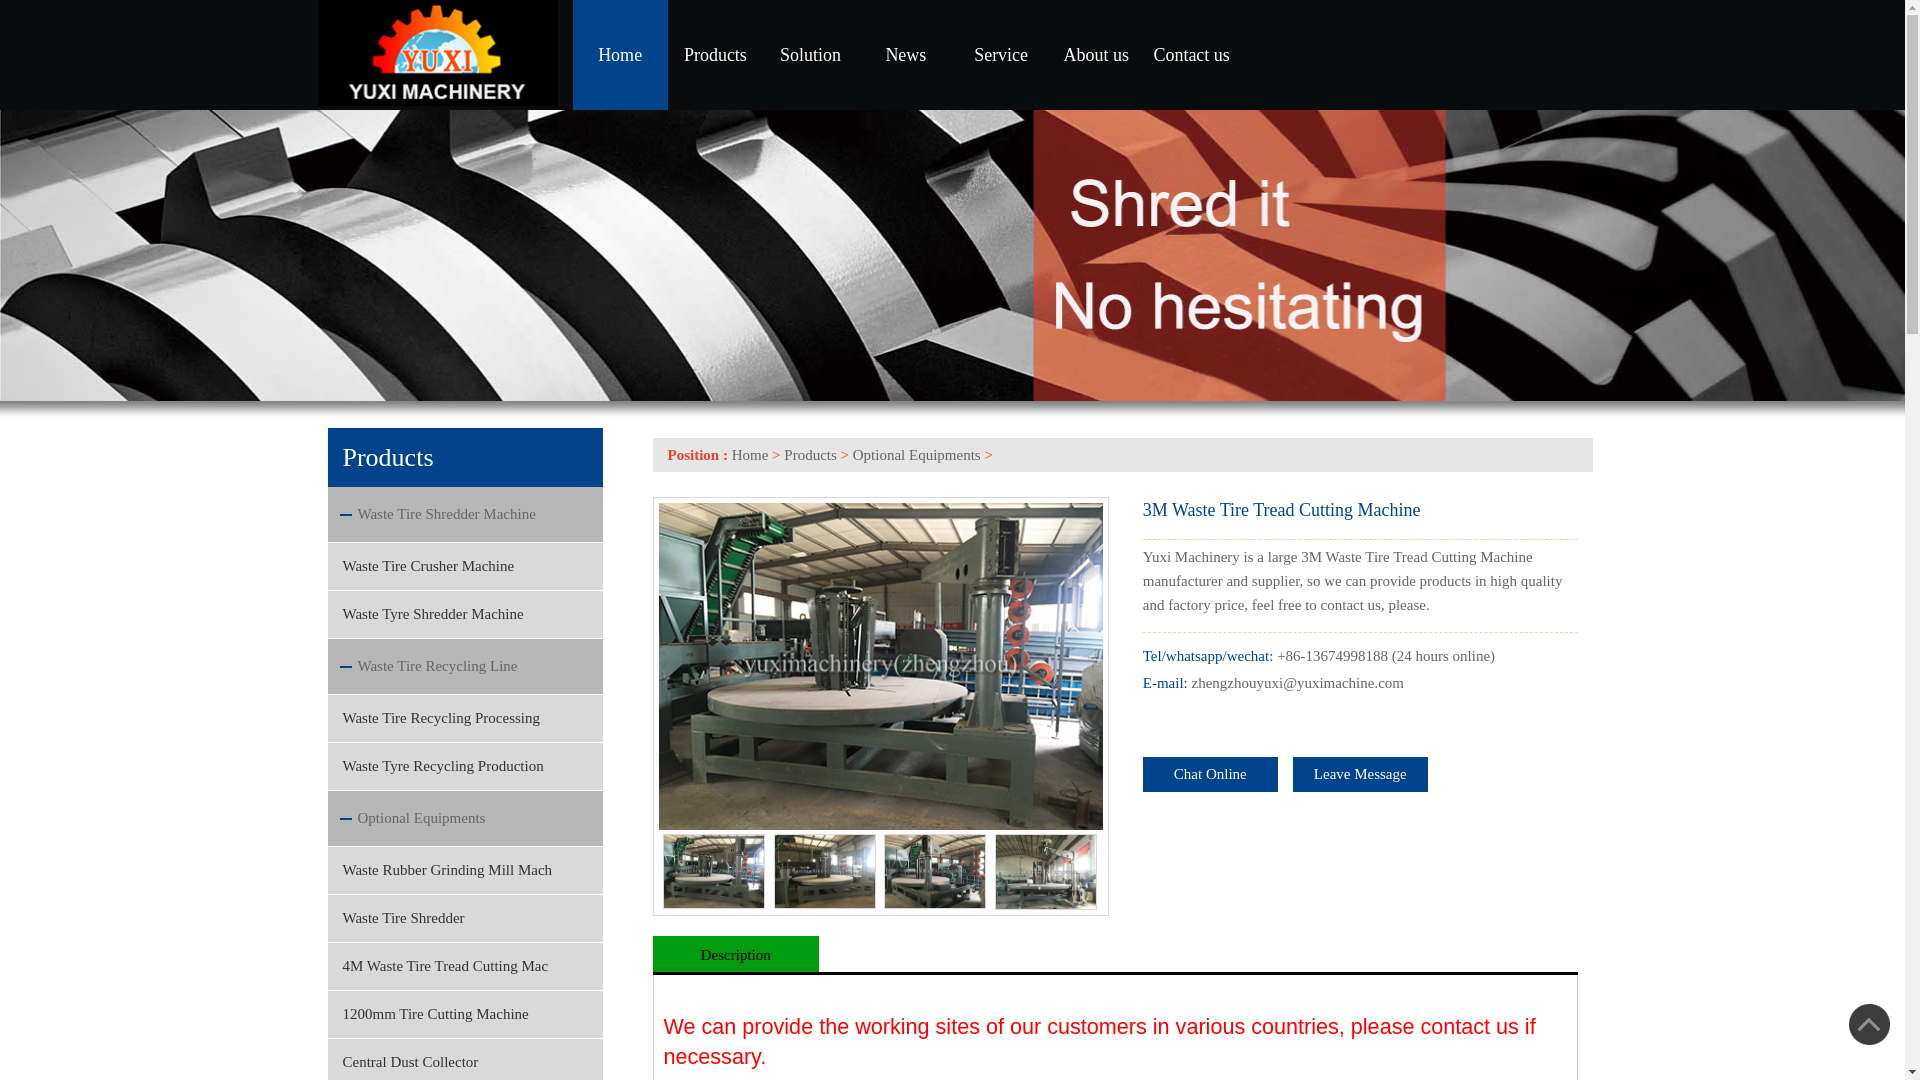 This screenshot has width=1920, height=1080. Describe the element at coordinates (465, 614) in the screenshot. I see `Waste Tyre Shredder Machine` at that location.